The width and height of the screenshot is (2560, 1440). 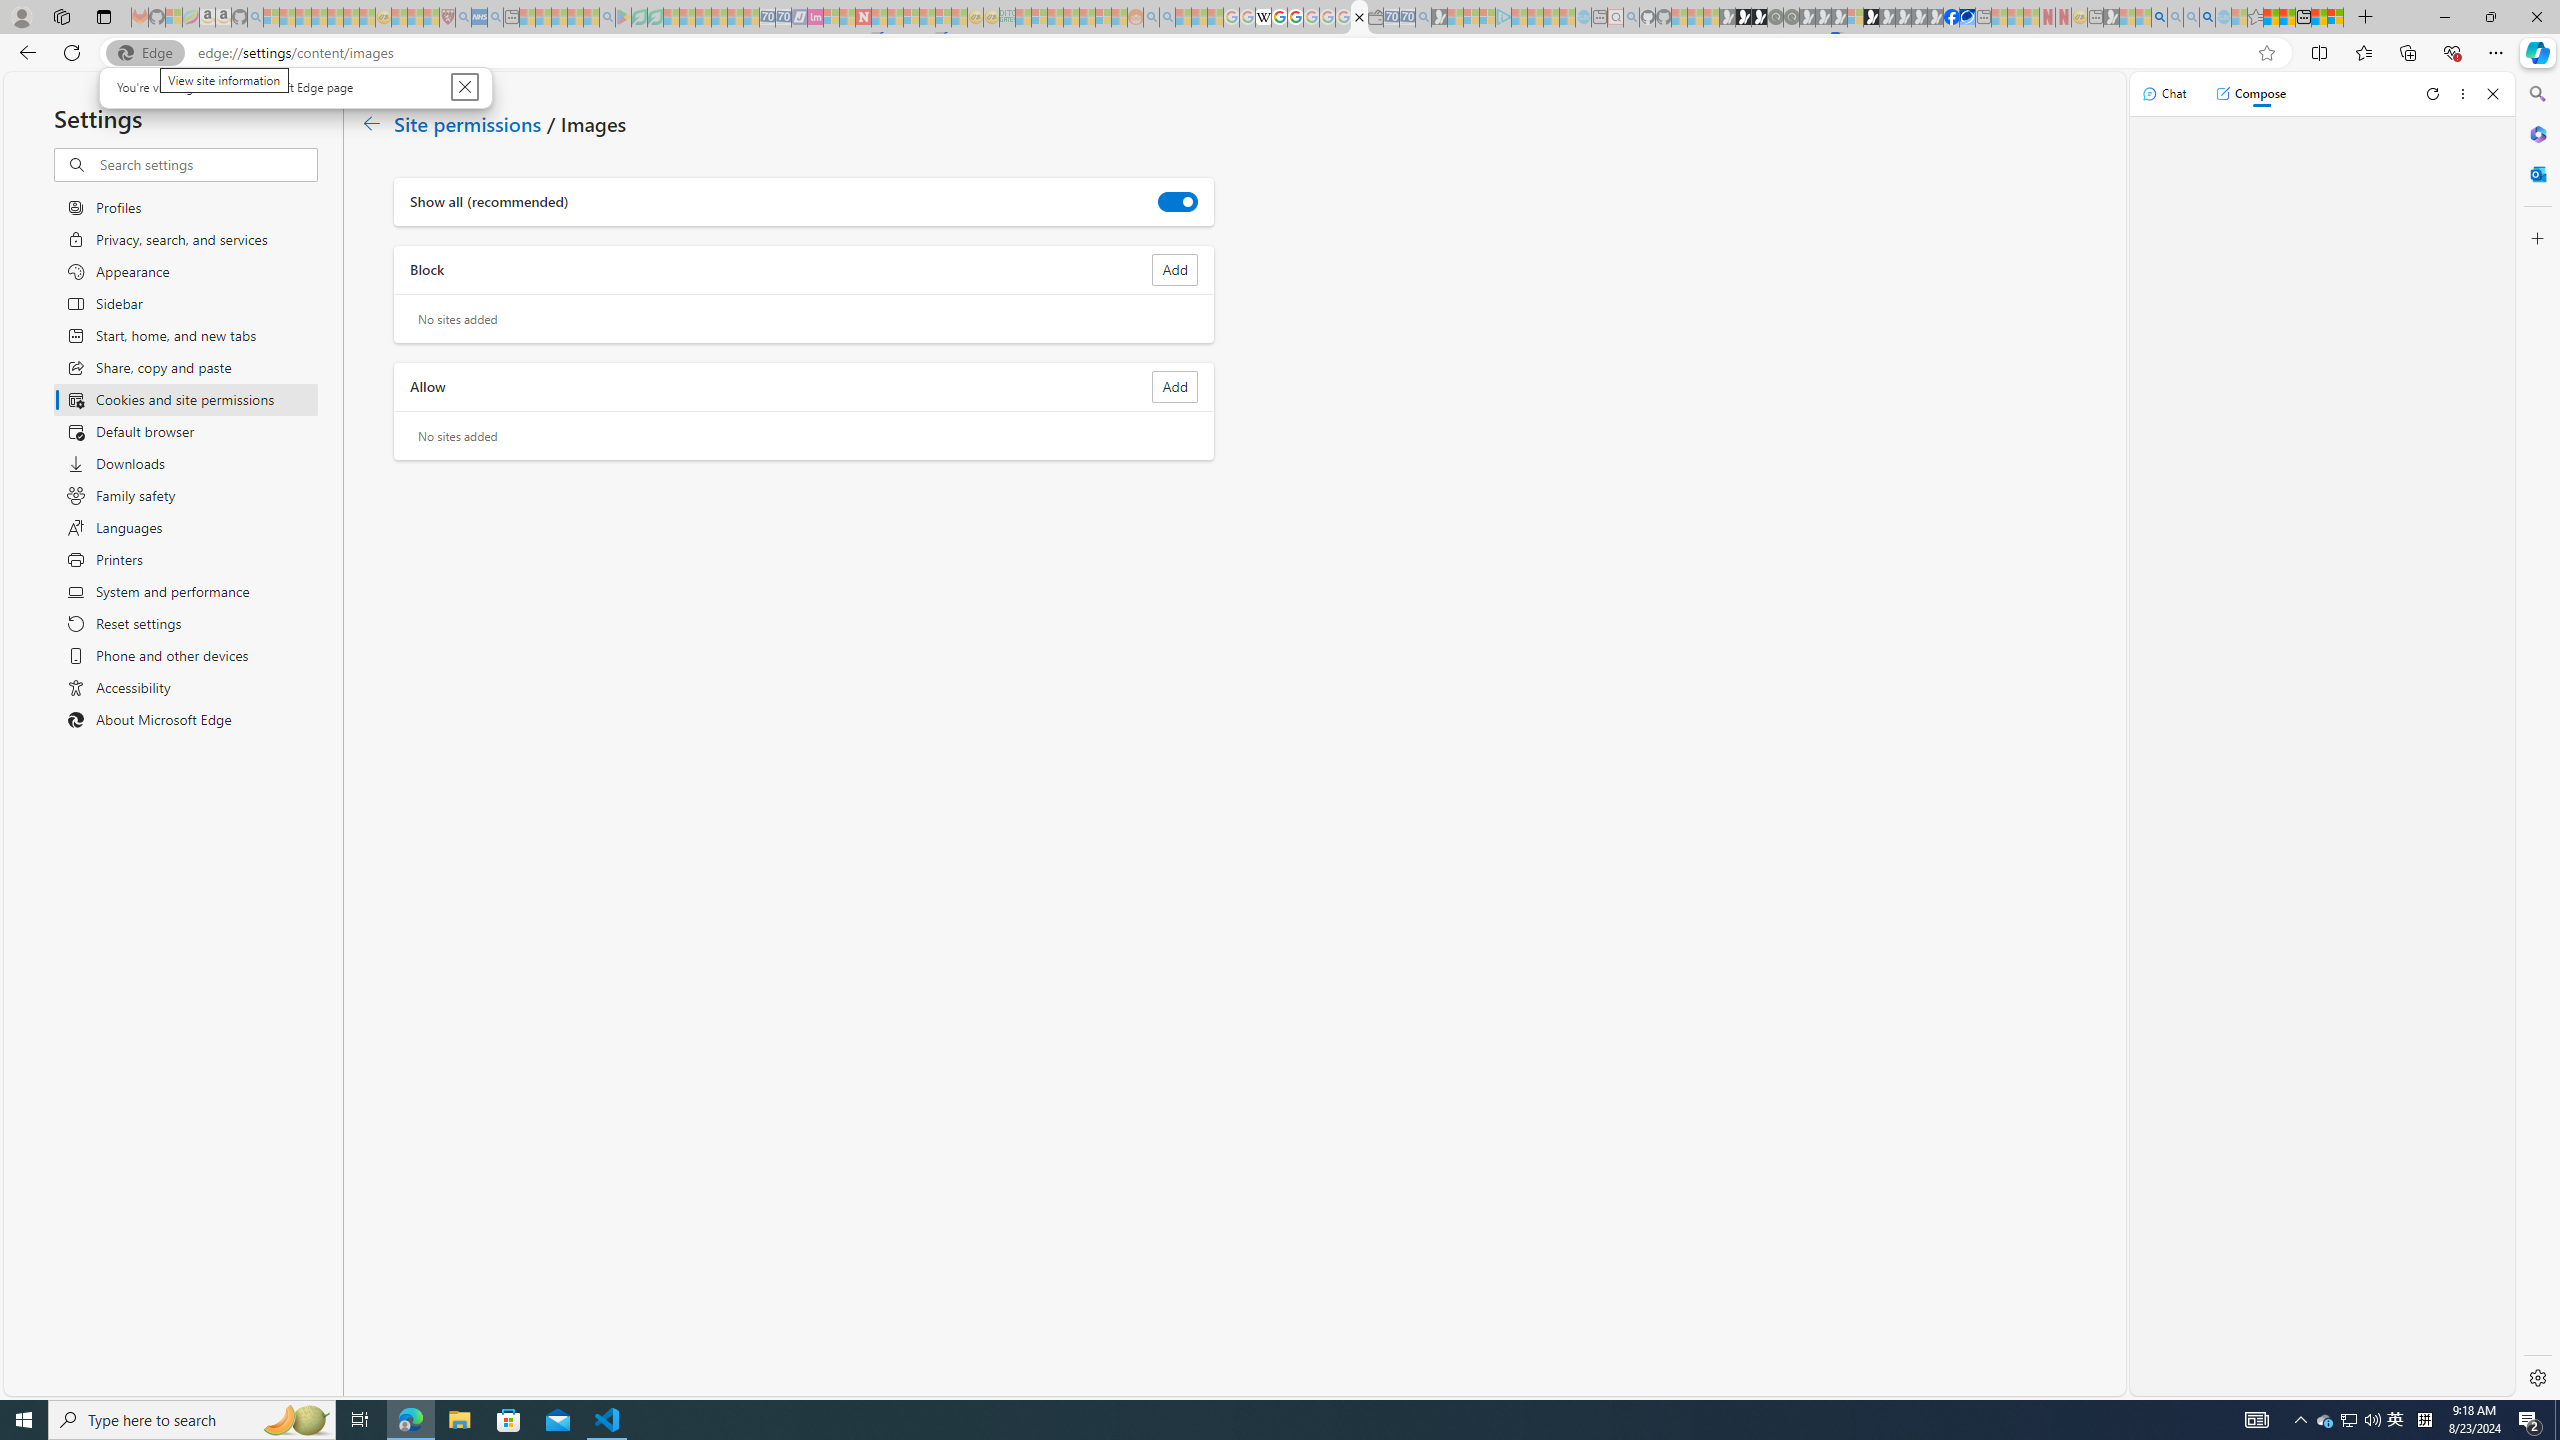 I want to click on Microsoft Store, so click(x=509, y=1420).